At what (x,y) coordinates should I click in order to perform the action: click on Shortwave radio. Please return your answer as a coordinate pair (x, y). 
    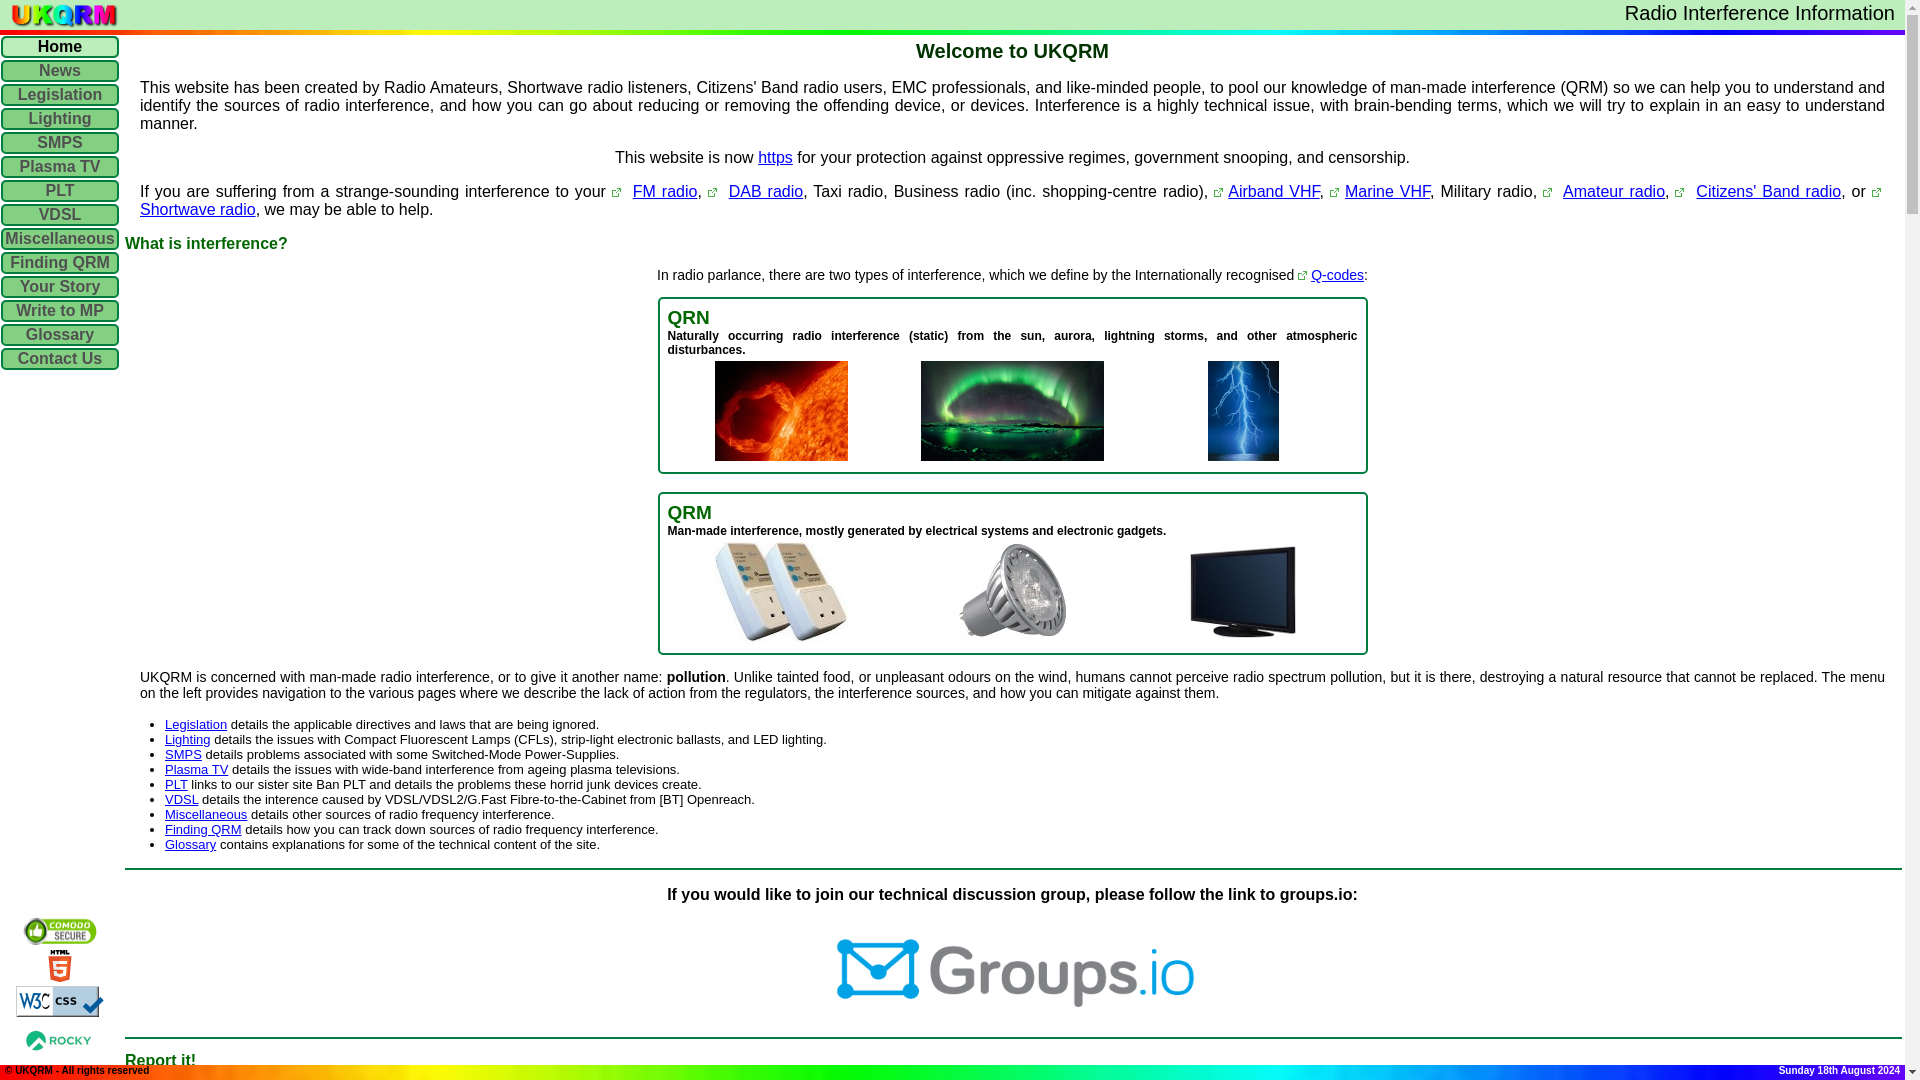
    Looking at the image, I should click on (198, 209).